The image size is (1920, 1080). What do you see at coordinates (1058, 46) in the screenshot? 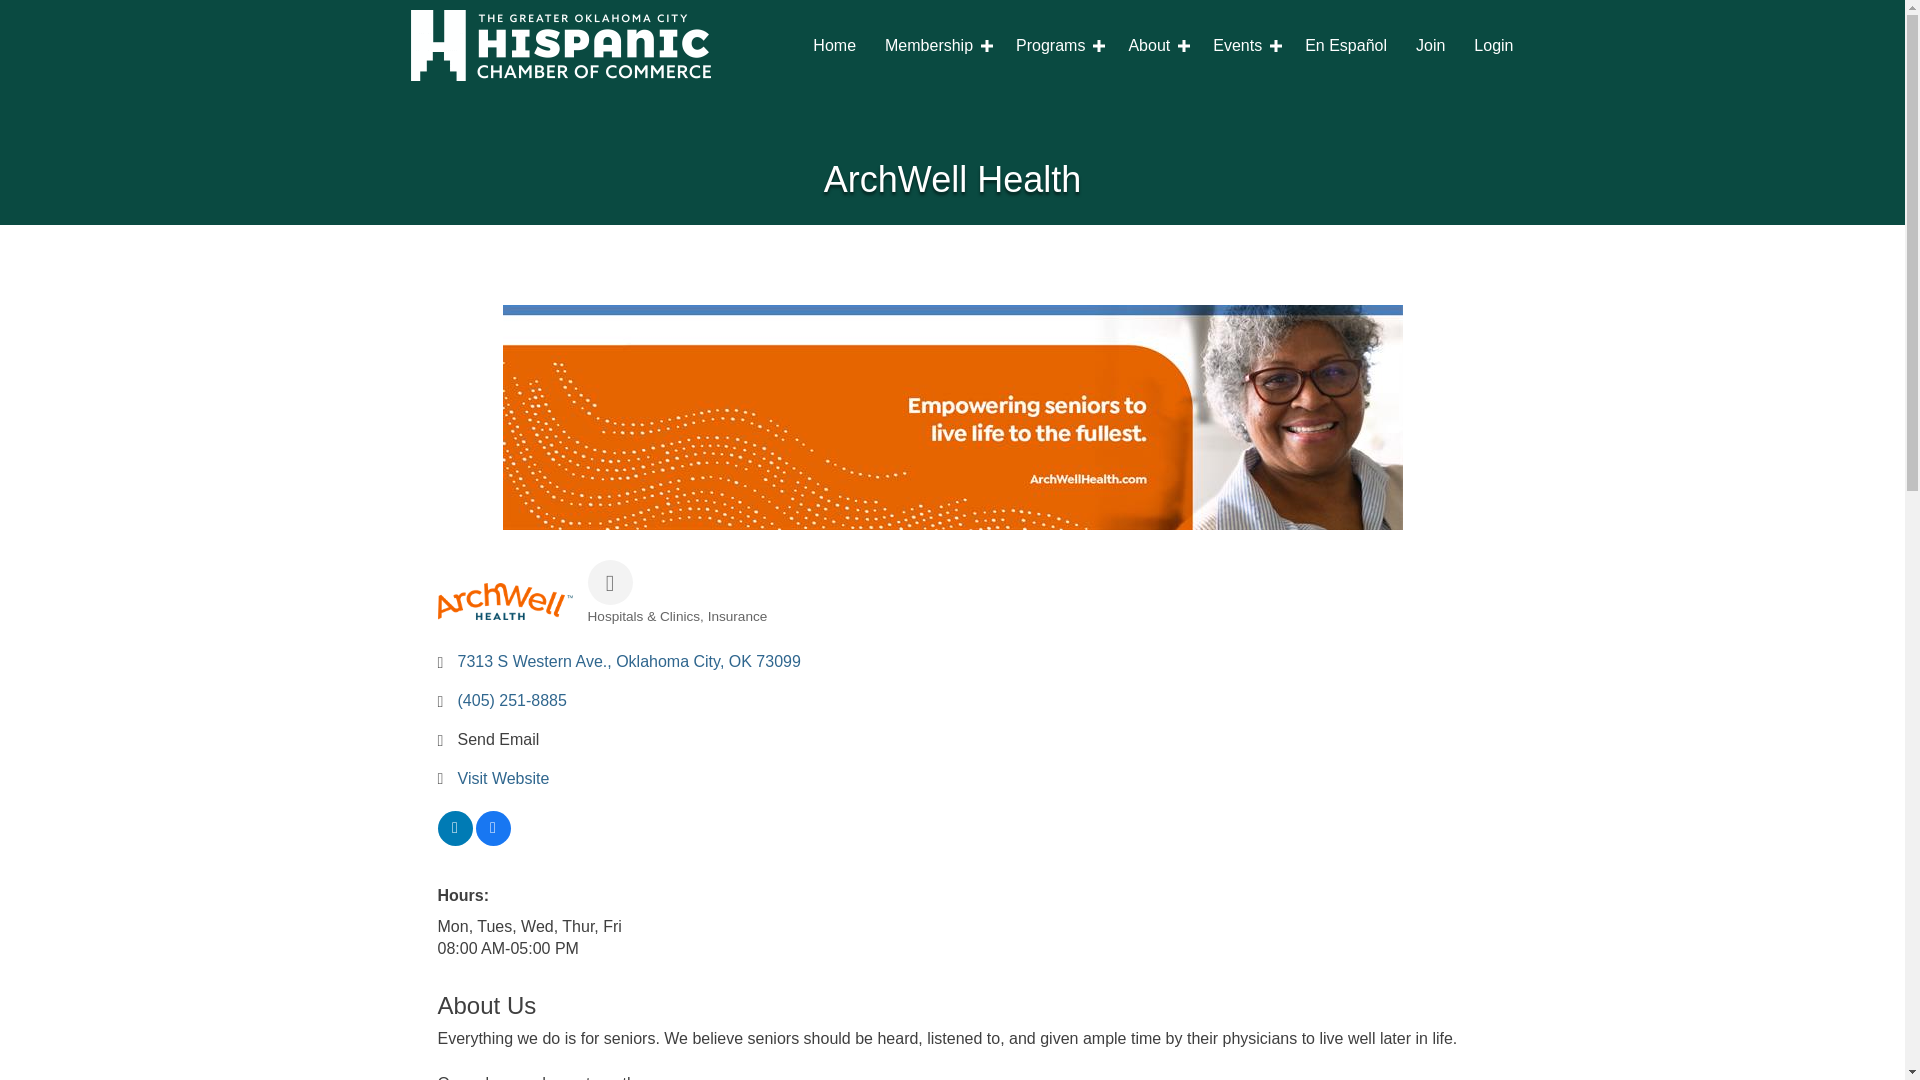
I see `Programs` at bounding box center [1058, 46].